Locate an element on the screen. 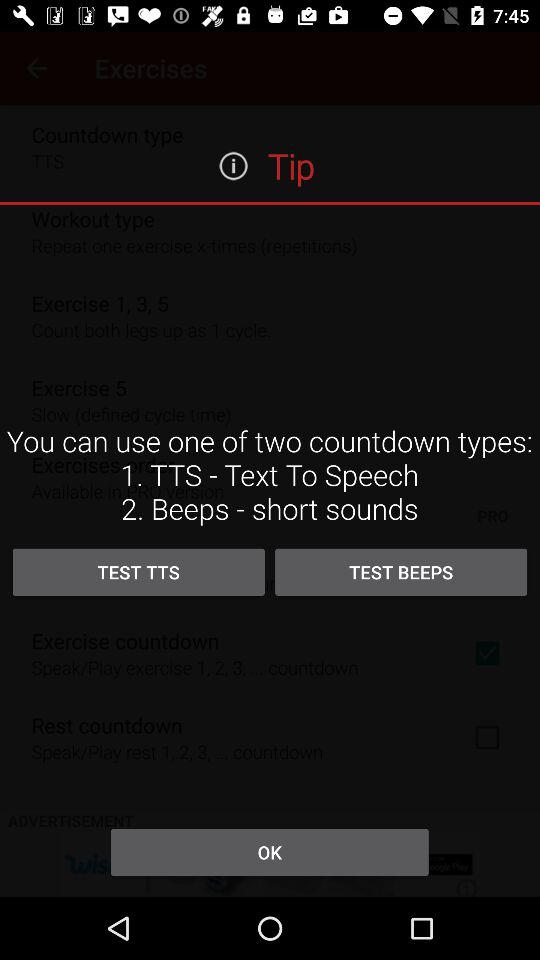 This screenshot has width=540, height=960. open item below you can use icon is located at coordinates (138, 572).